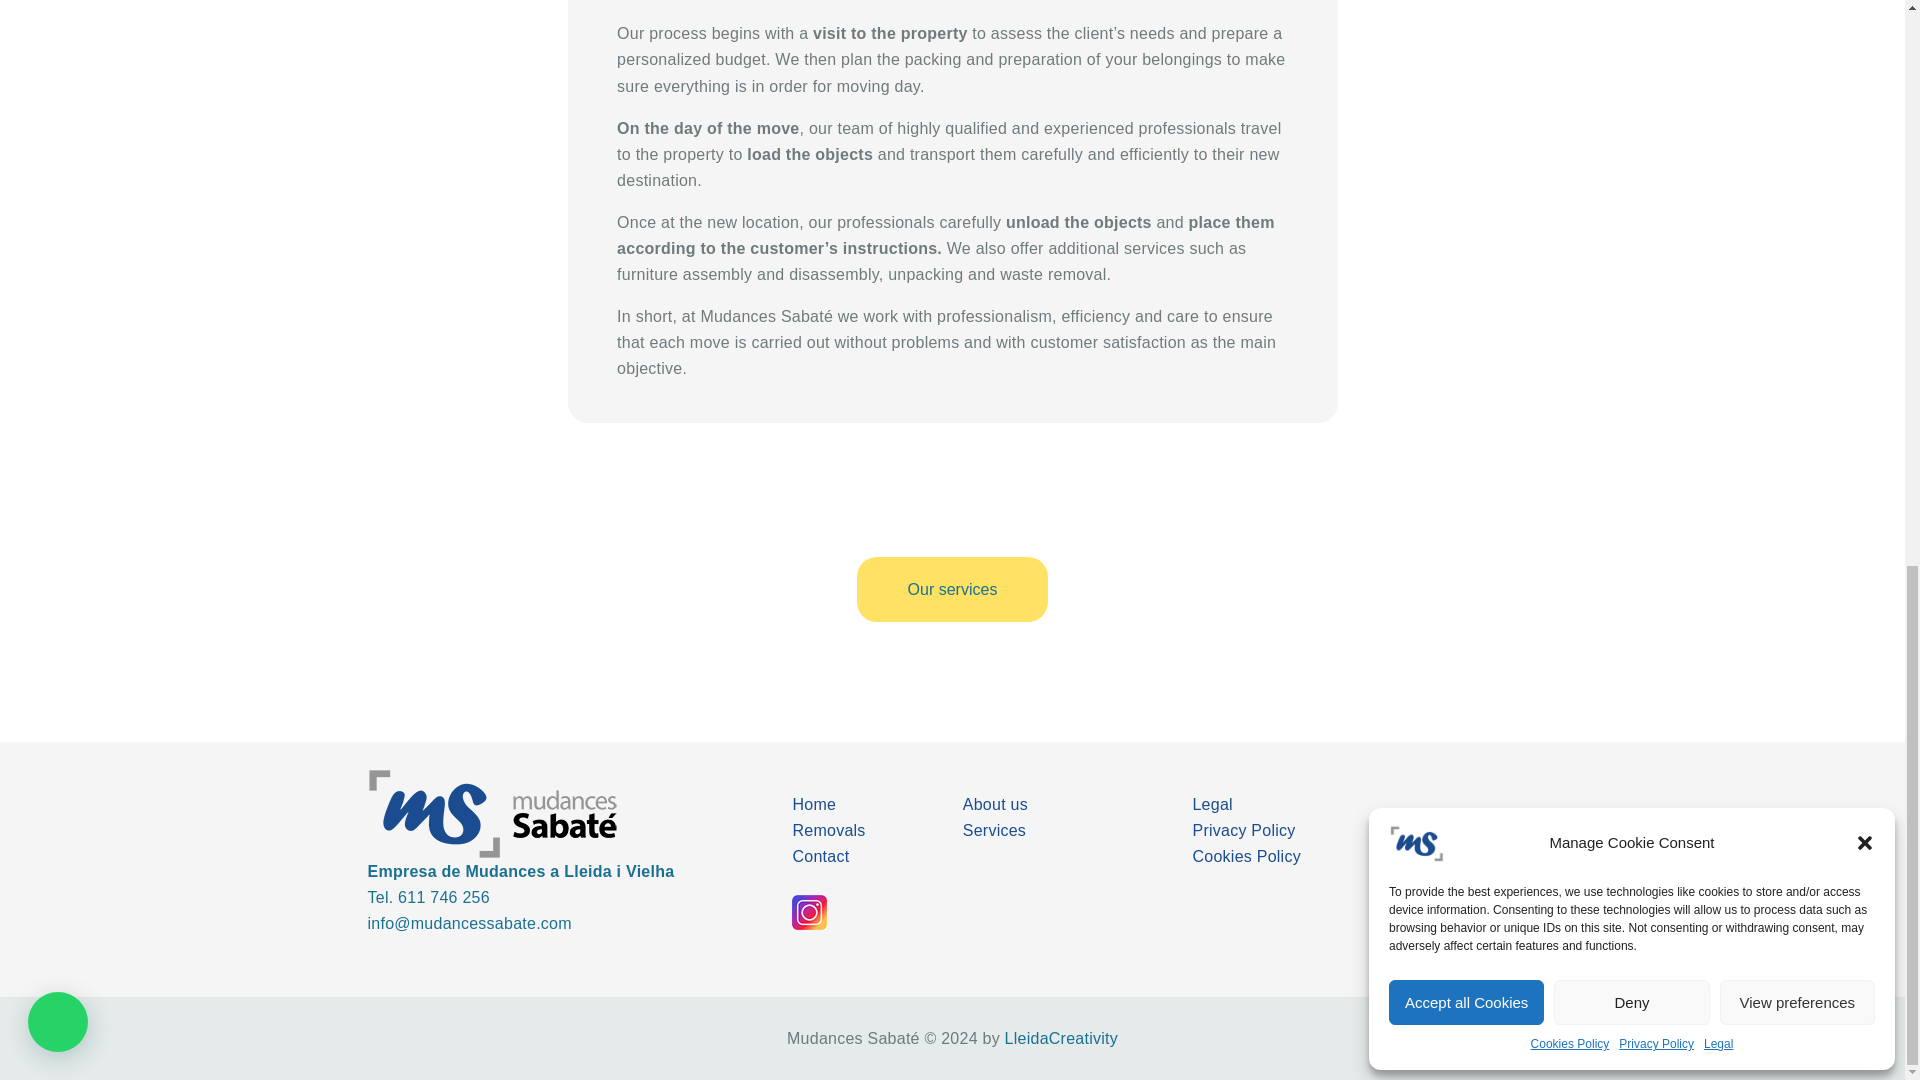 This screenshot has width=1920, height=1080. Describe the element at coordinates (952, 590) in the screenshot. I see `Our services` at that location.